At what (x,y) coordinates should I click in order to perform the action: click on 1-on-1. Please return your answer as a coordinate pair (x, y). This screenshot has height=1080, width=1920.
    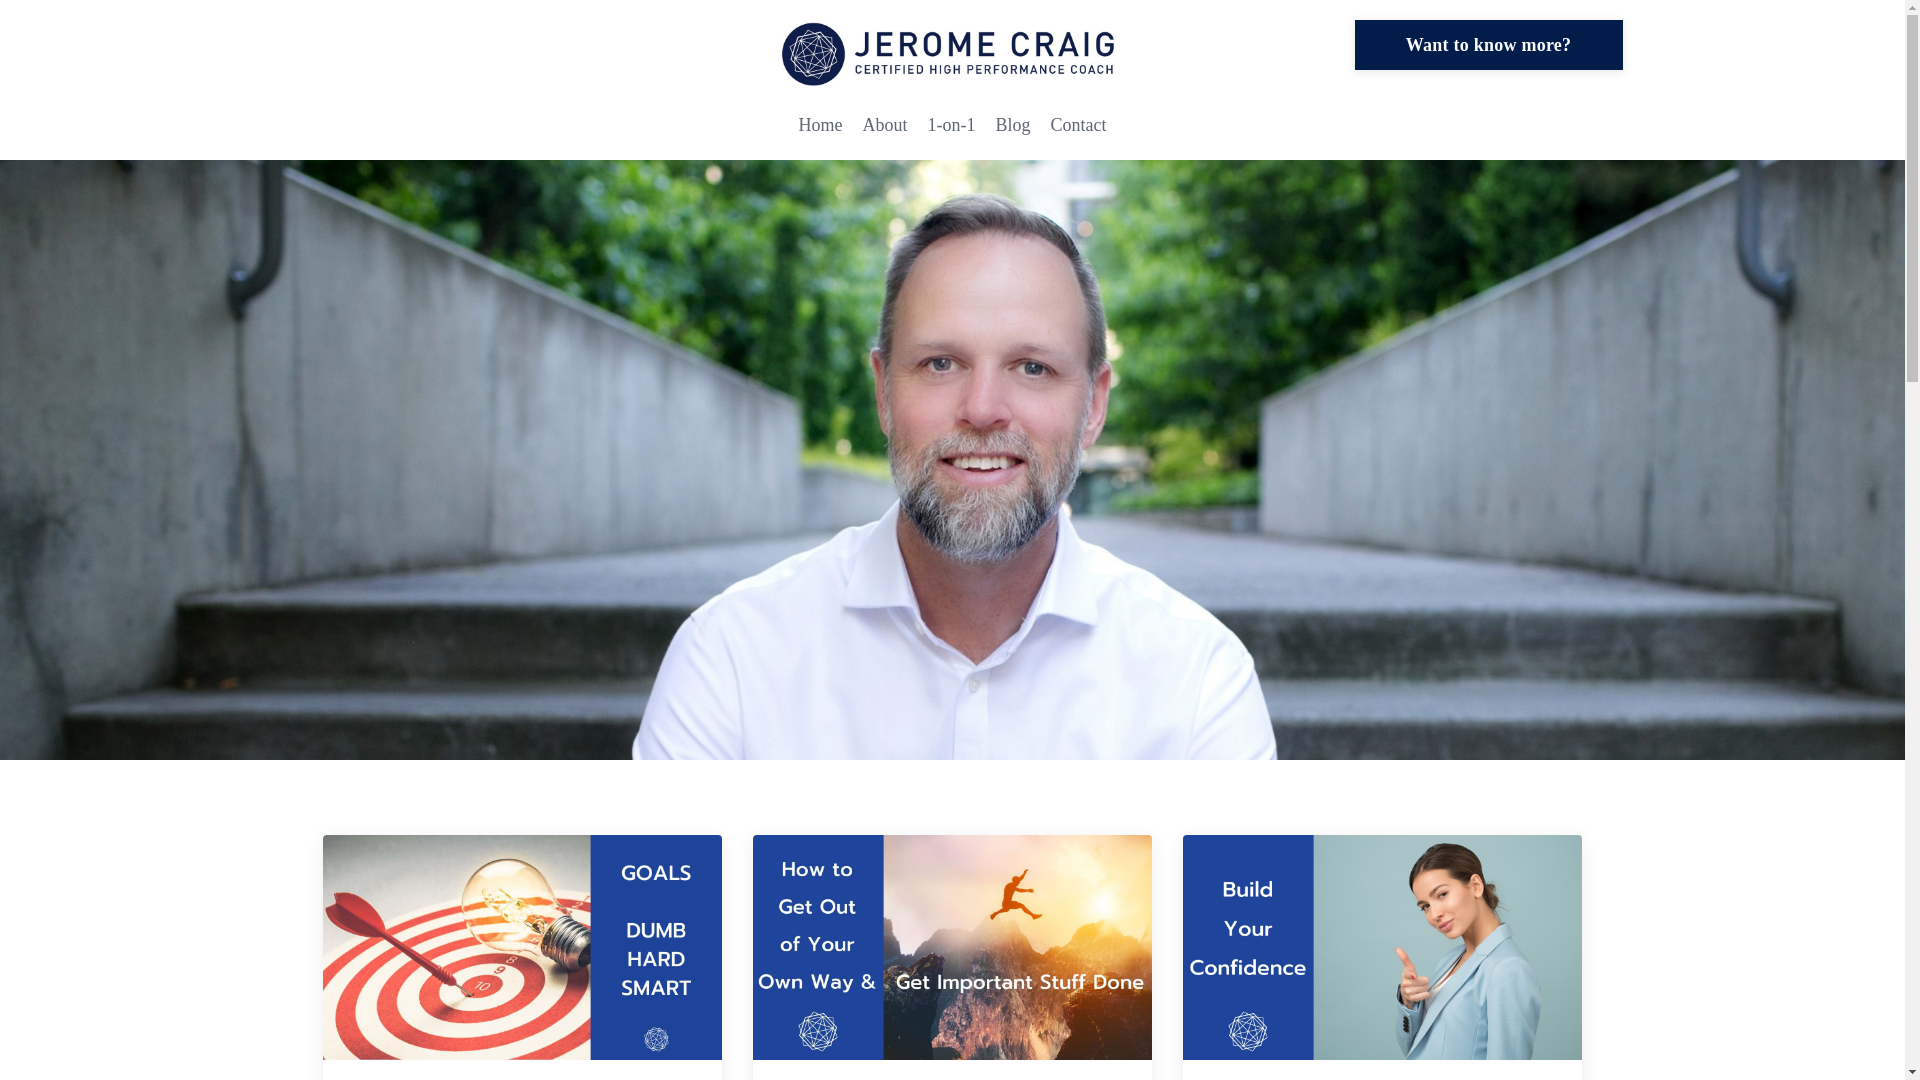
    Looking at the image, I should click on (951, 126).